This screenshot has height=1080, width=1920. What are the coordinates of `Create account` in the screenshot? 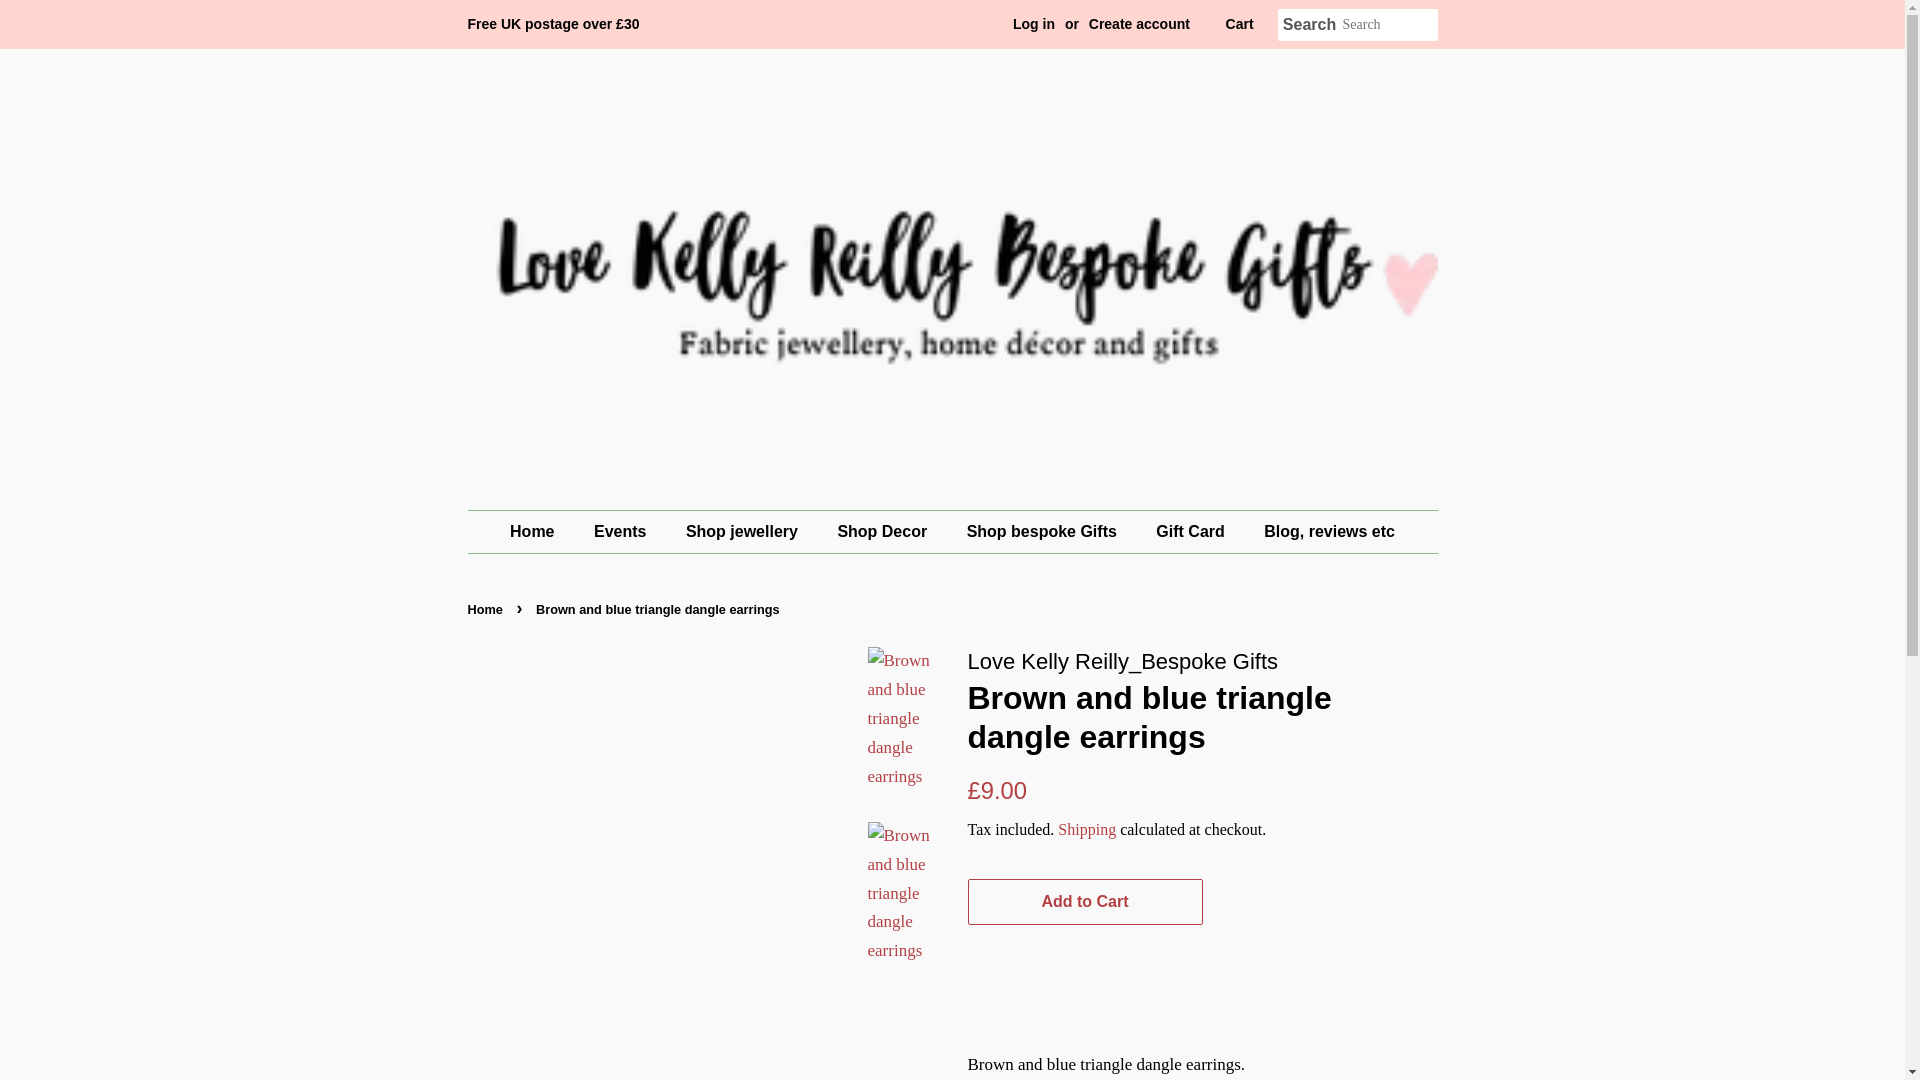 It's located at (1139, 24).